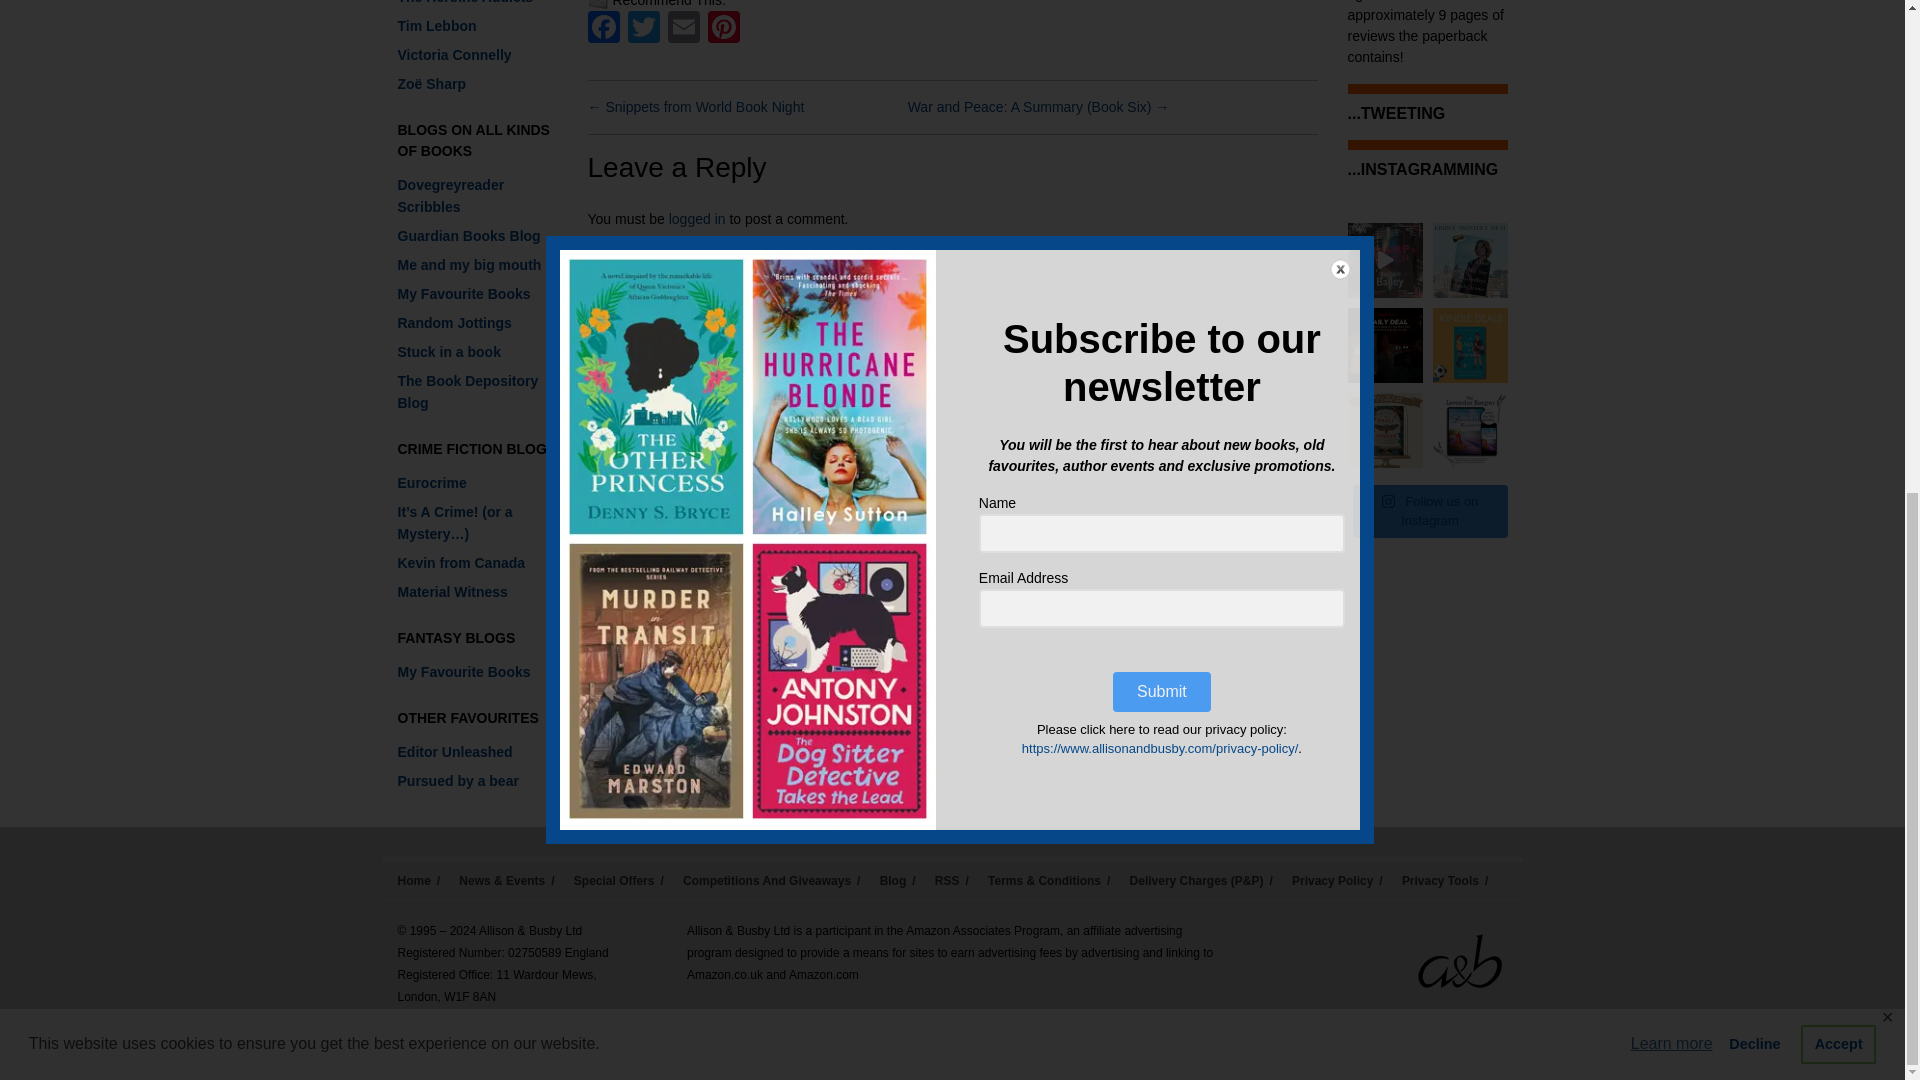 The height and width of the screenshot is (1080, 1920). Describe the element at coordinates (436, 26) in the screenshot. I see `Tim Lebbon` at that location.